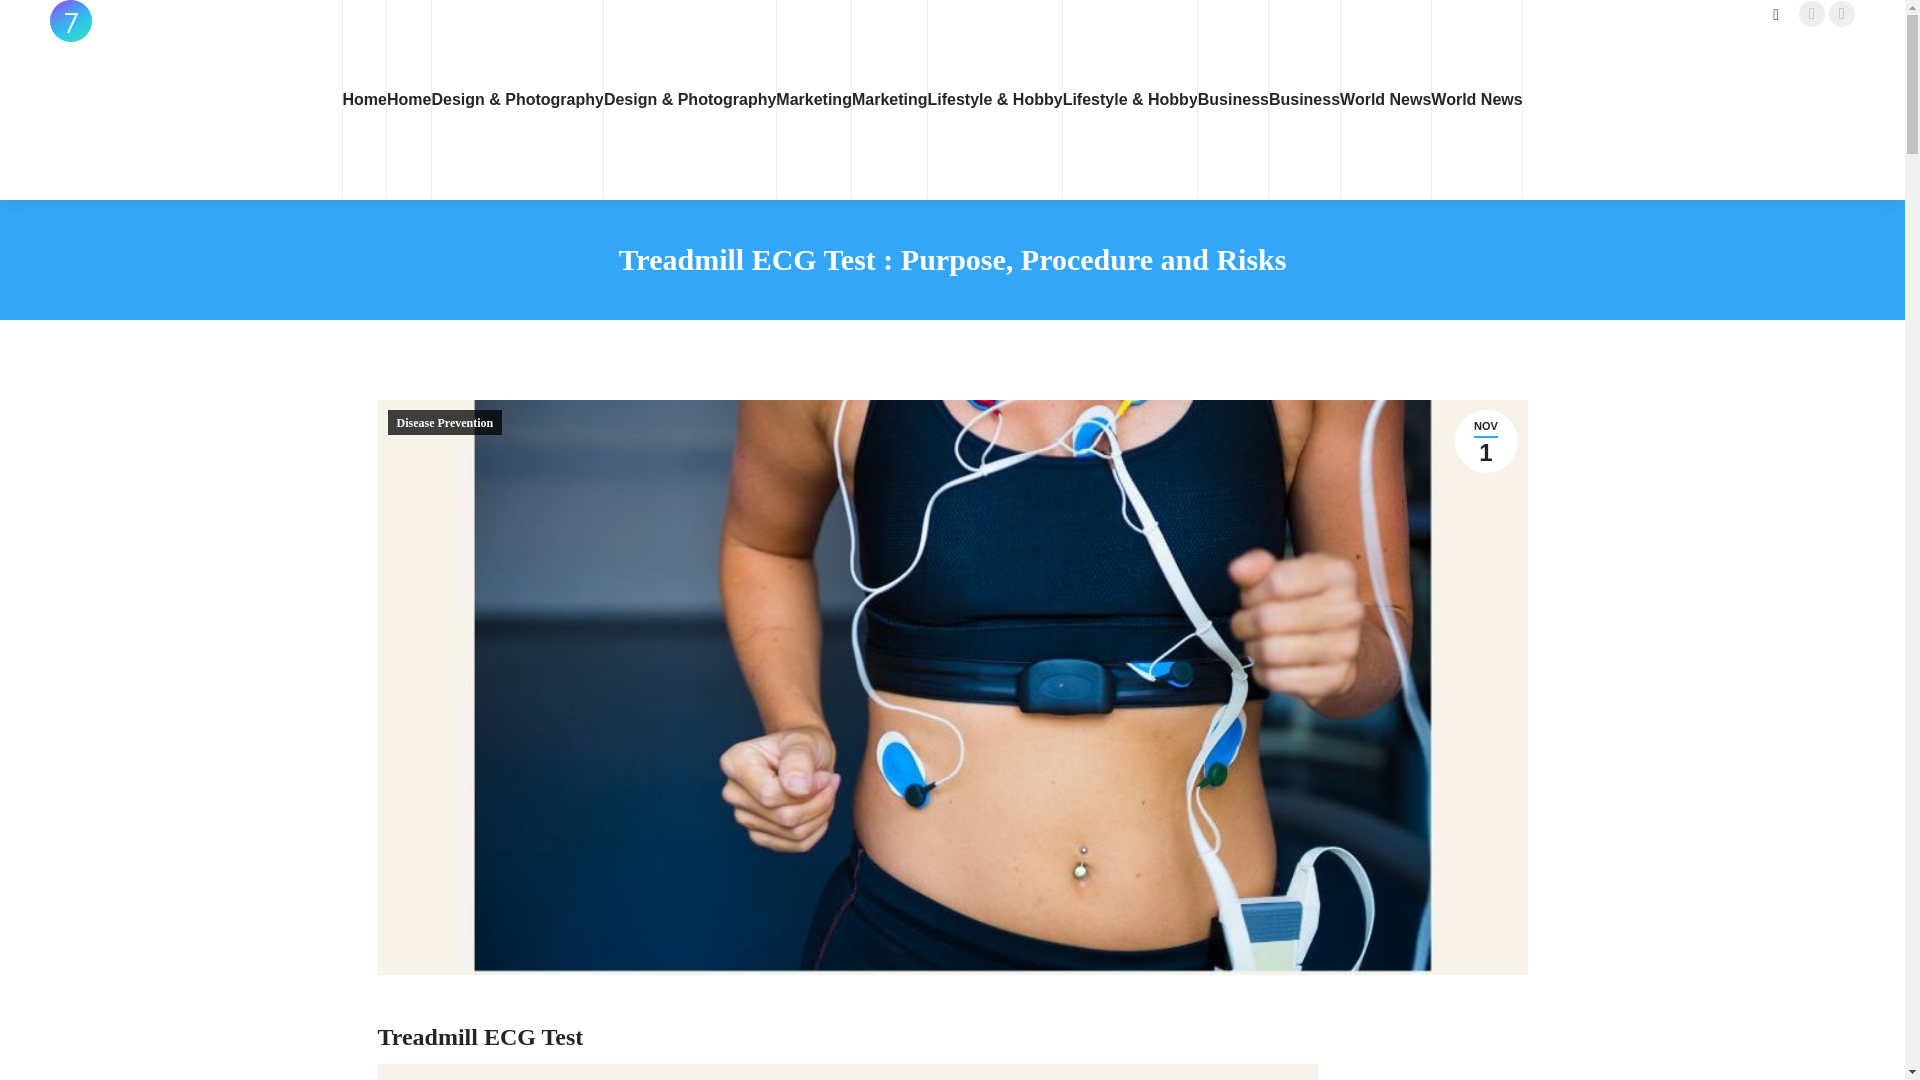 Image resolution: width=1920 pixels, height=1080 pixels. Describe the element at coordinates (365, 100) in the screenshot. I see `Home` at that location.